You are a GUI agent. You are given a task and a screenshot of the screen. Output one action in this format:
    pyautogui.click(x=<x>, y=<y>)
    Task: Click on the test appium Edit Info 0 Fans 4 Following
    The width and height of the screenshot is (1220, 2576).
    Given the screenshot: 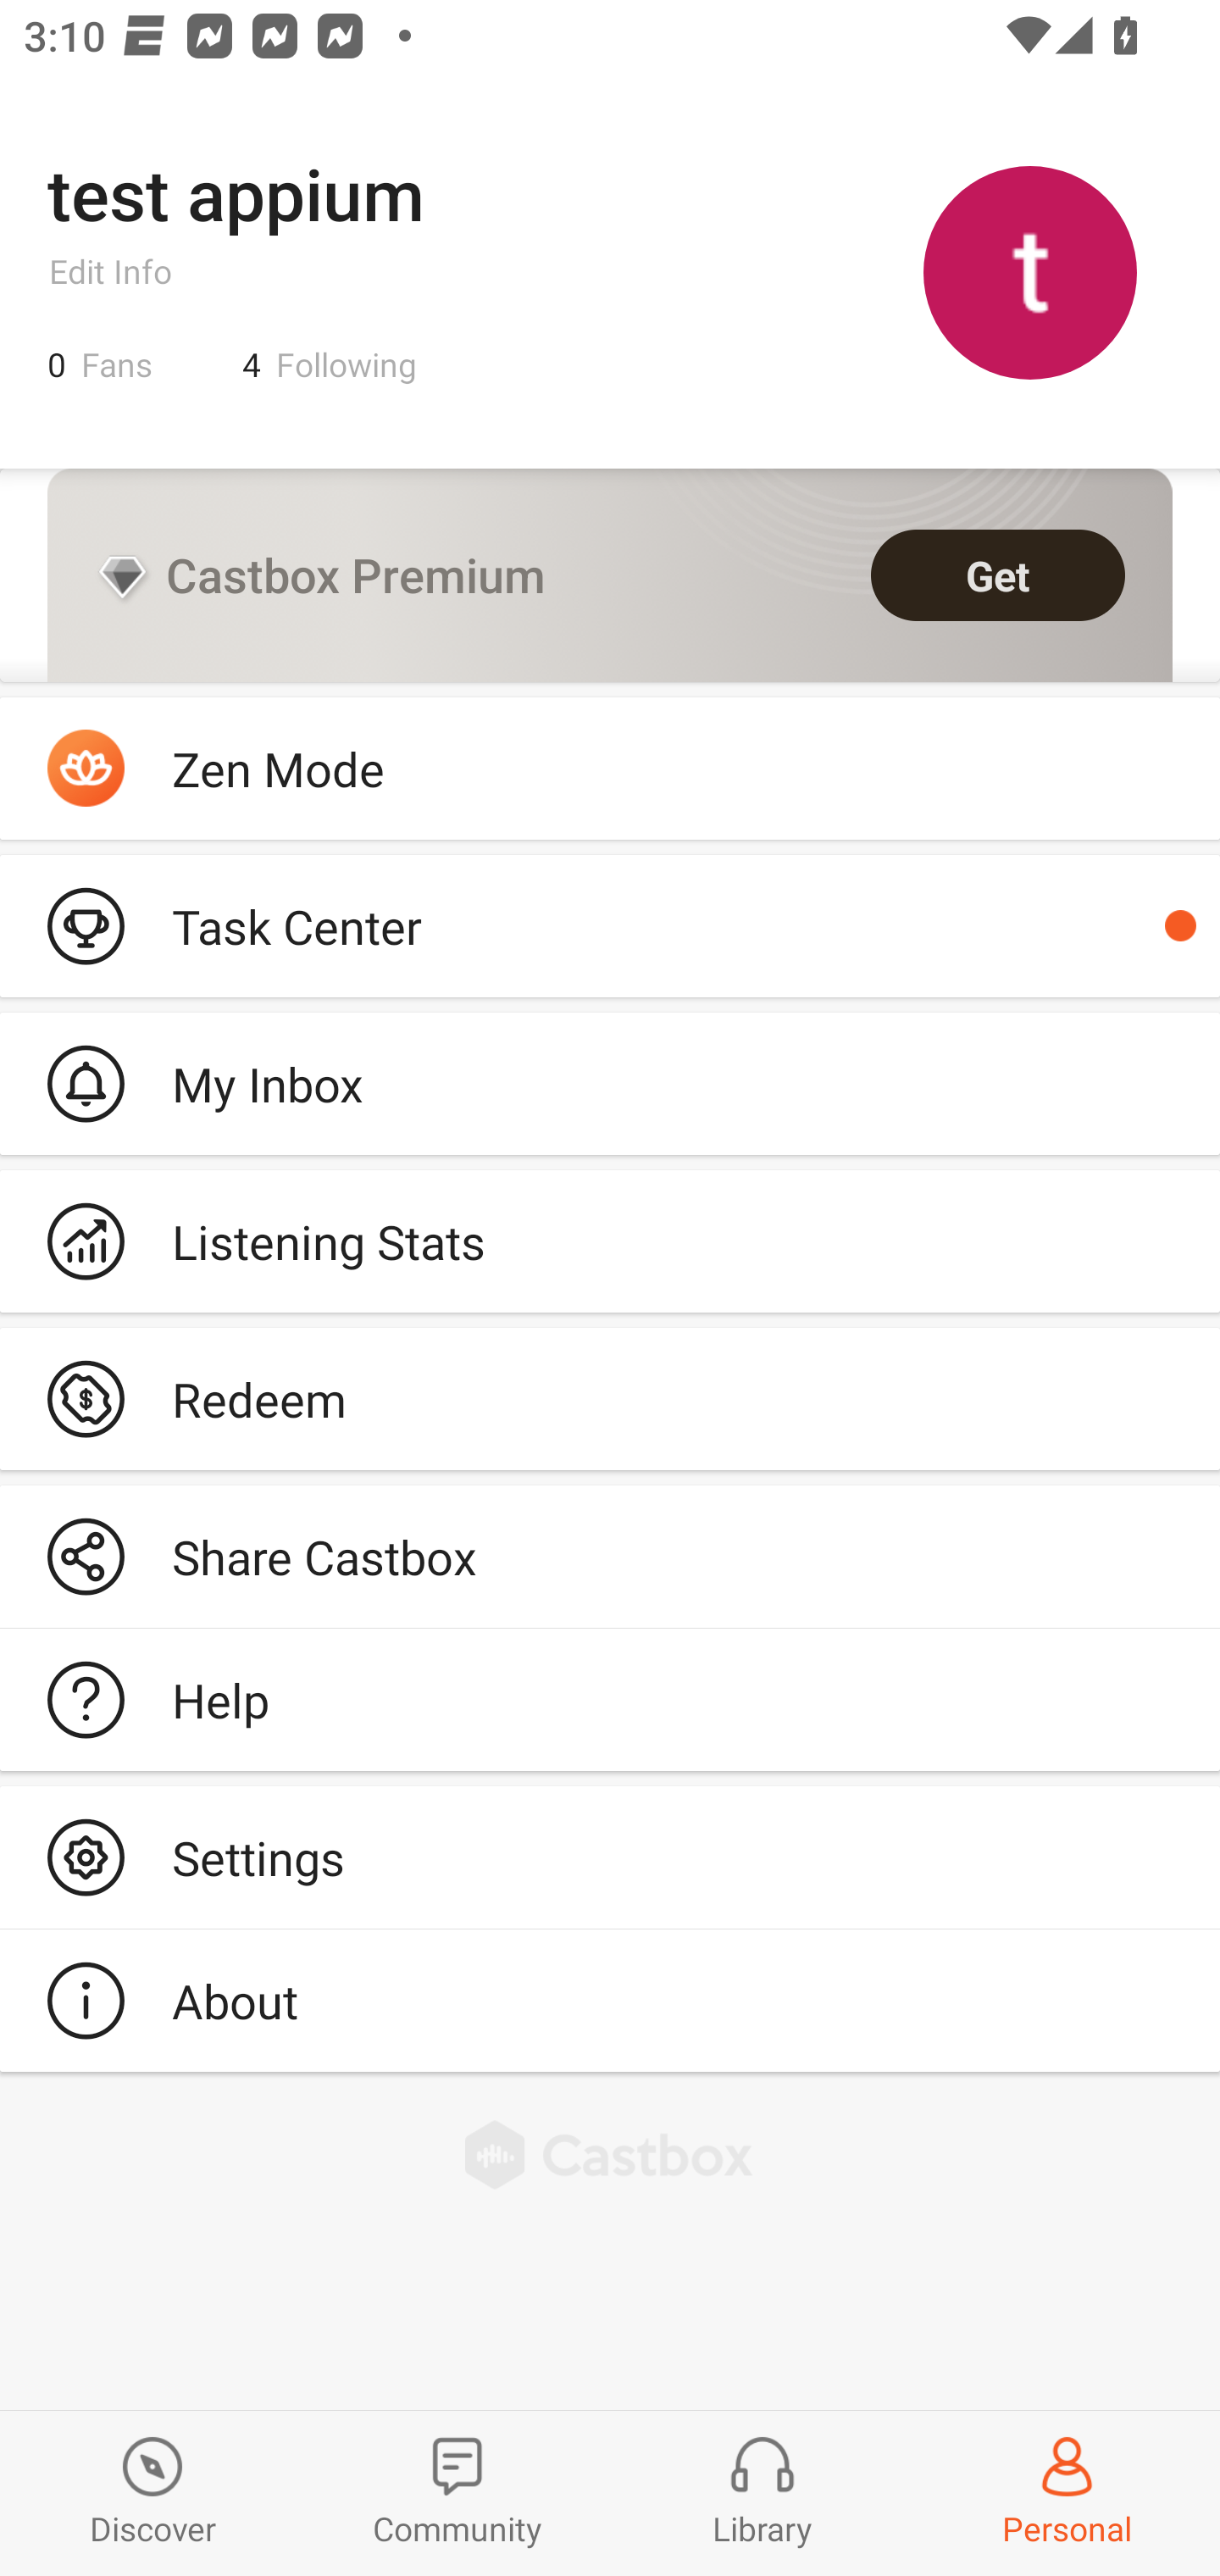 What is the action you would take?
    pyautogui.click(x=610, y=271)
    